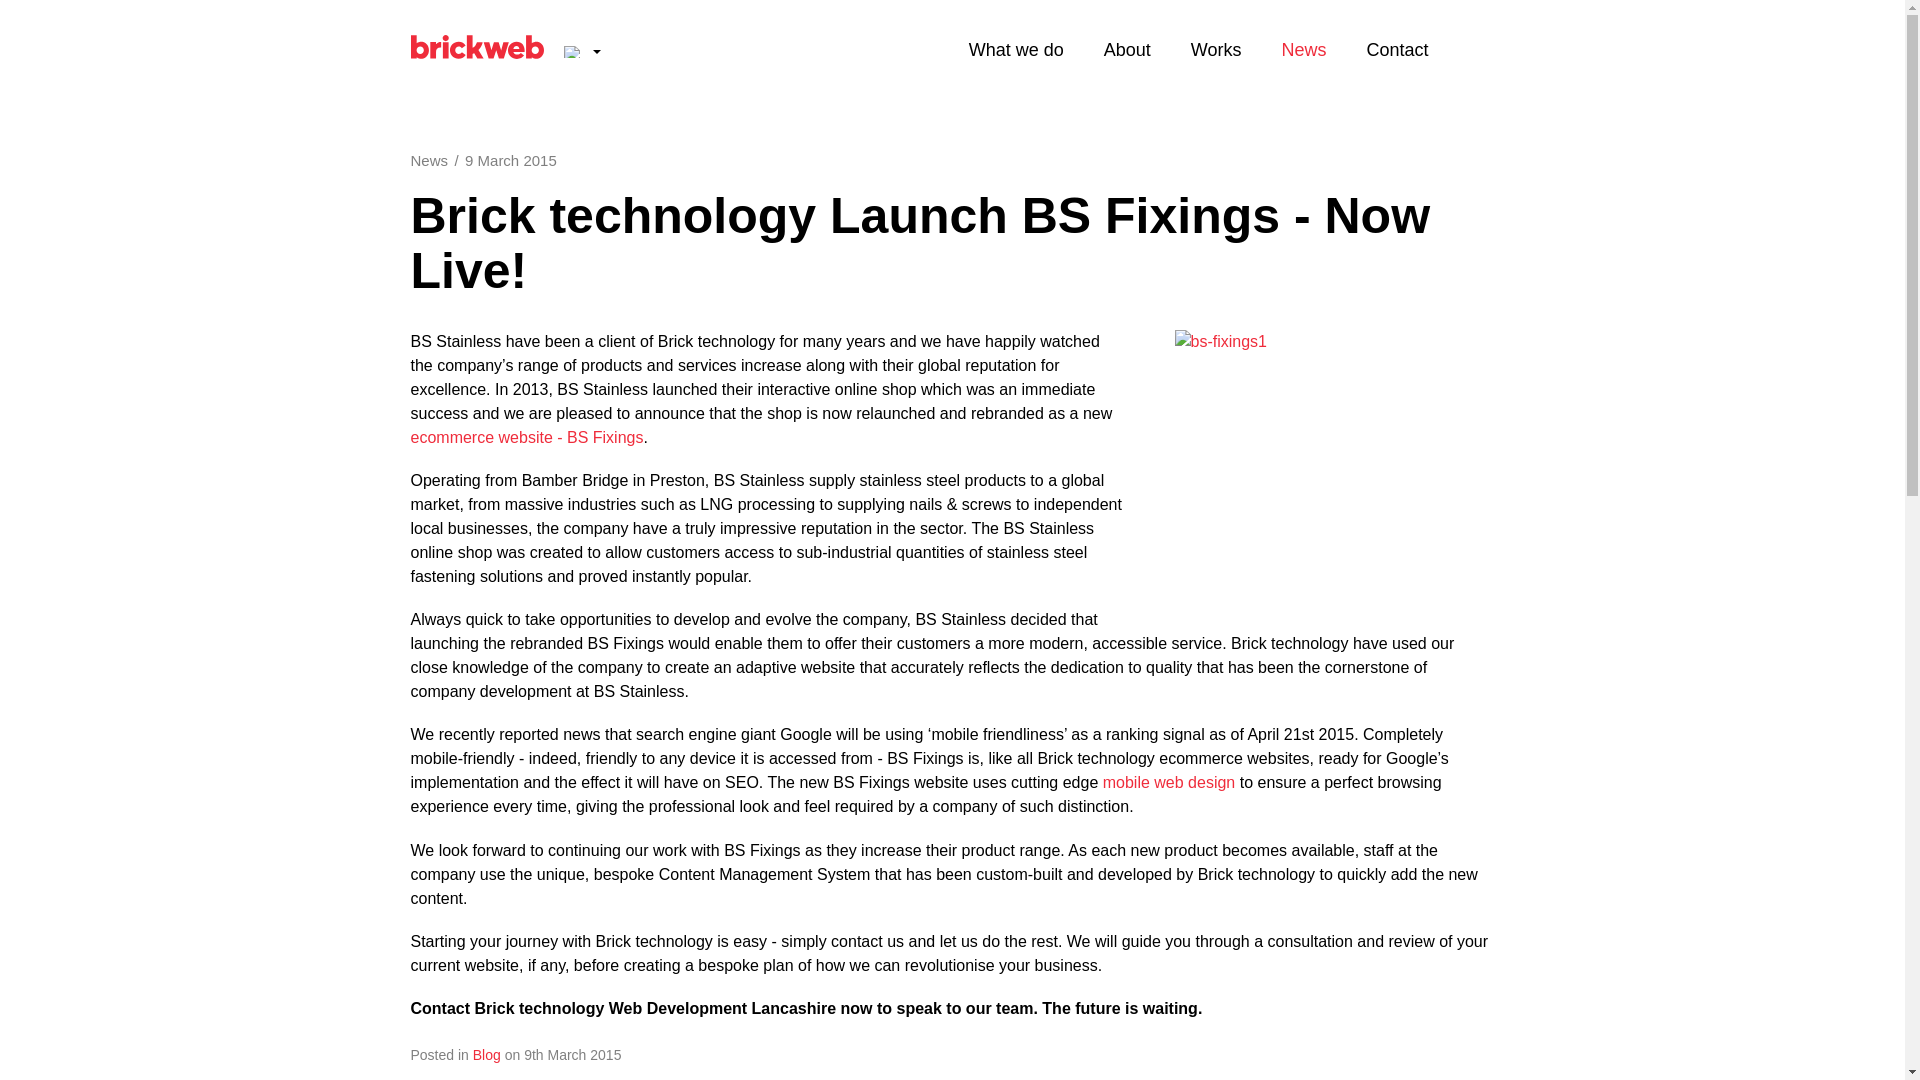 The image size is (1920, 1080). What do you see at coordinates (1216, 50) in the screenshot?
I see `Works` at bounding box center [1216, 50].